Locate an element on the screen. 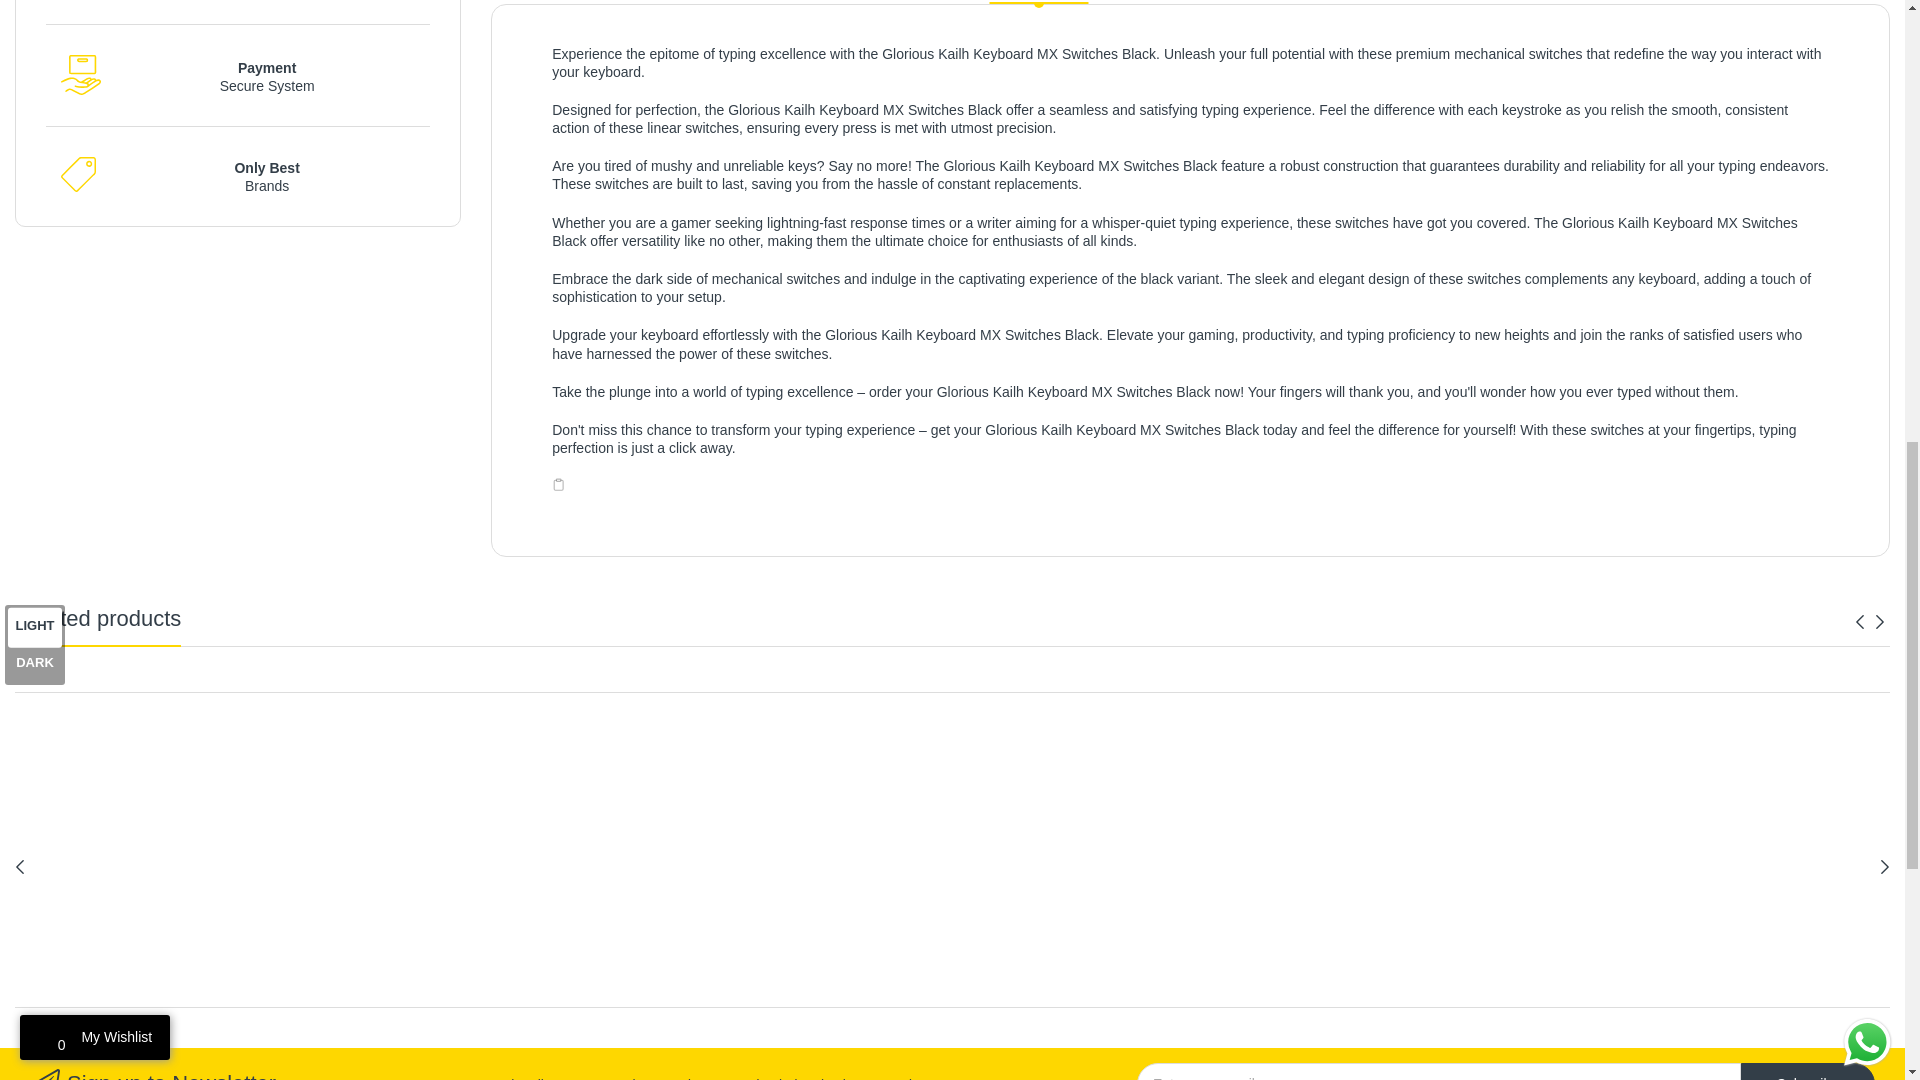 The image size is (1920, 1080). electro-payment is located at coordinates (81, 75).